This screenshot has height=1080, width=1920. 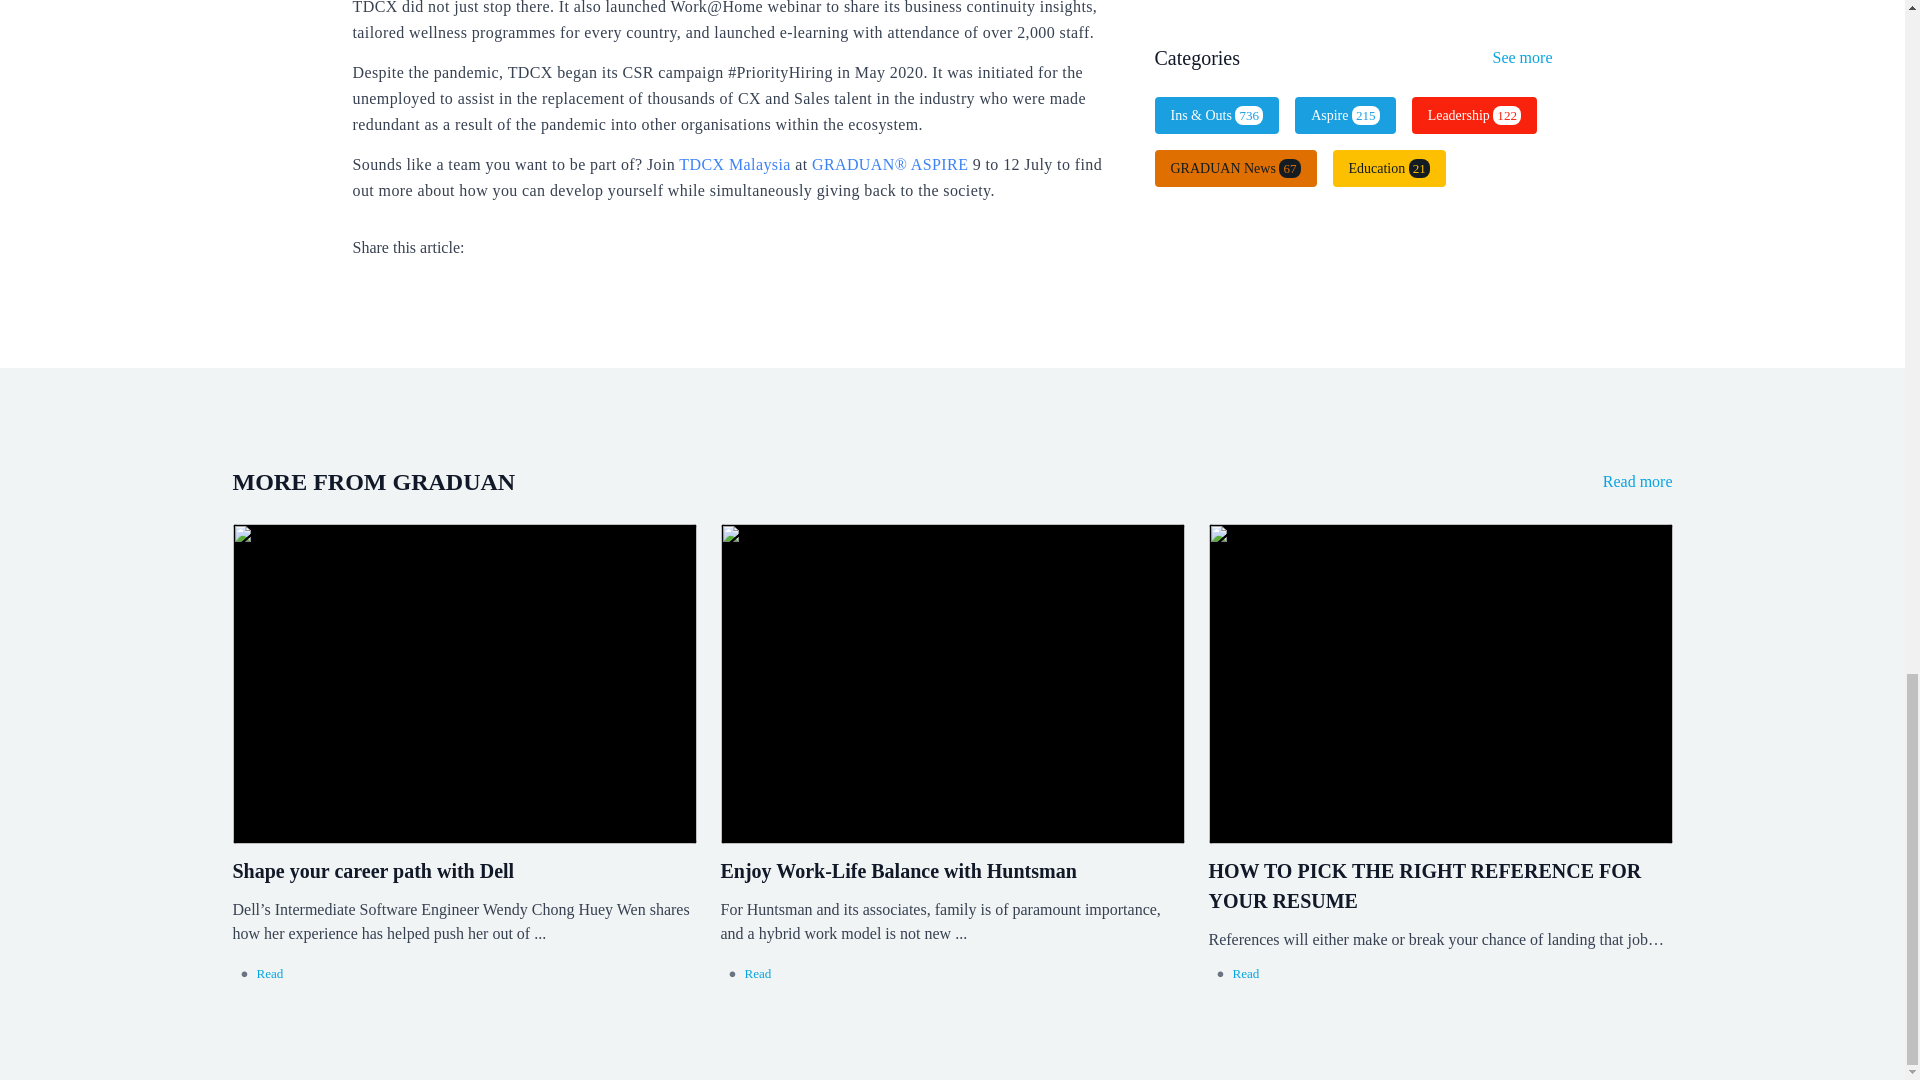 What do you see at coordinates (1234, 168) in the screenshot?
I see `GRADUAN News 67` at bounding box center [1234, 168].